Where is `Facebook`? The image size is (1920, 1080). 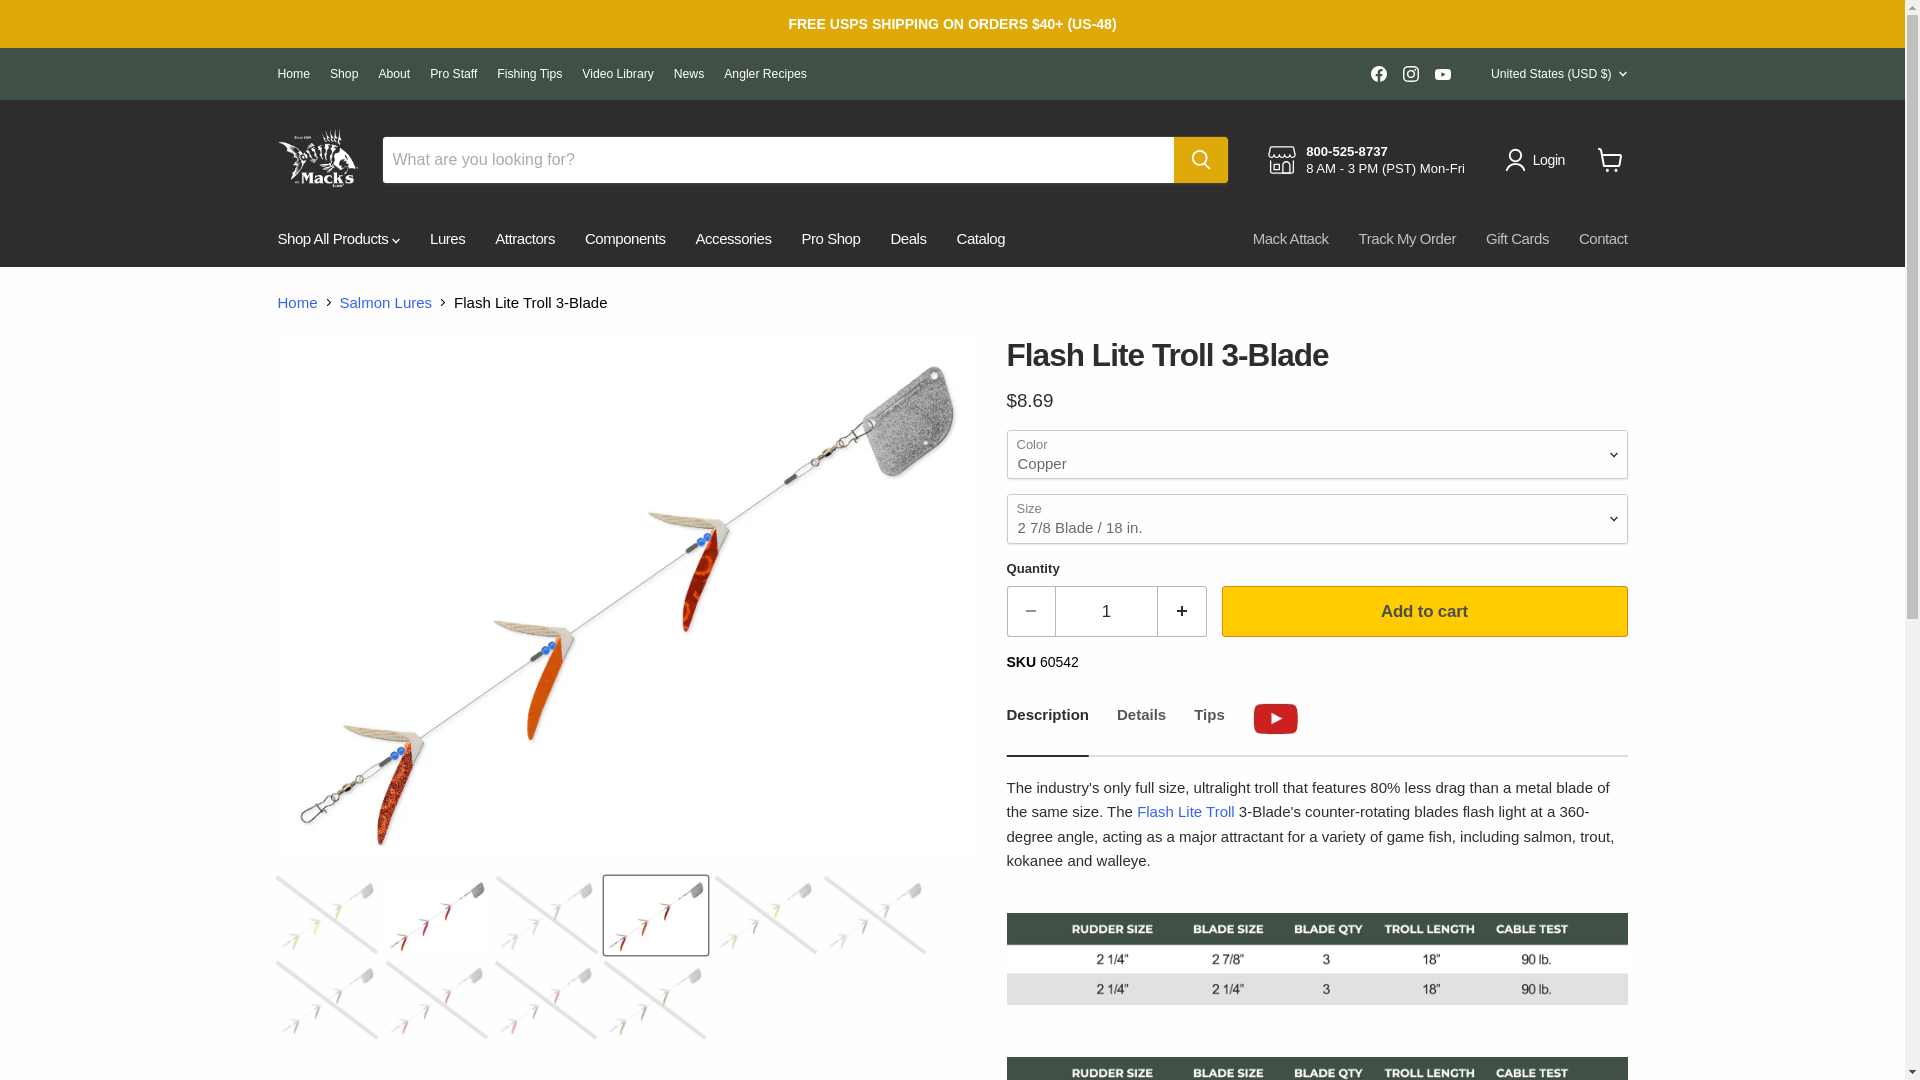 Facebook is located at coordinates (1379, 74).